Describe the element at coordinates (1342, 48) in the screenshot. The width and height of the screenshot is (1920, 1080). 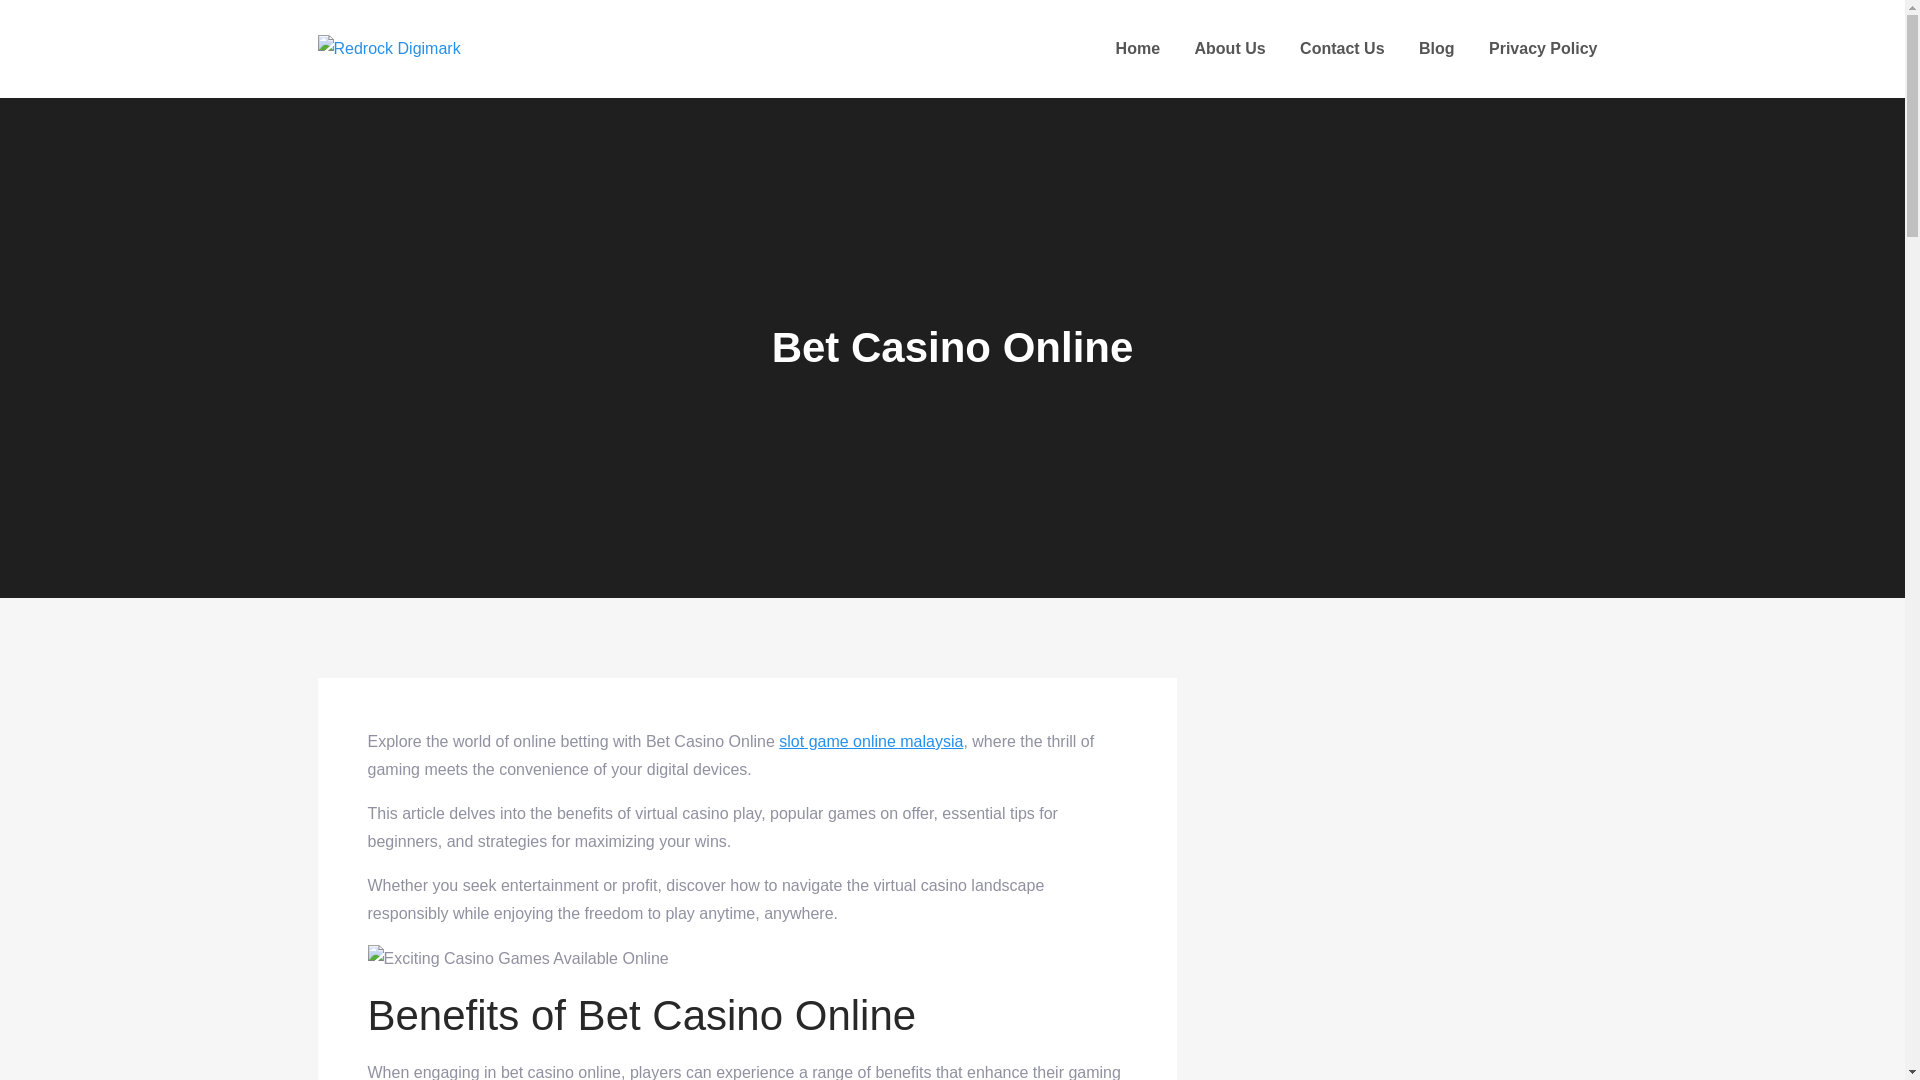
I see `Contact Us` at that location.